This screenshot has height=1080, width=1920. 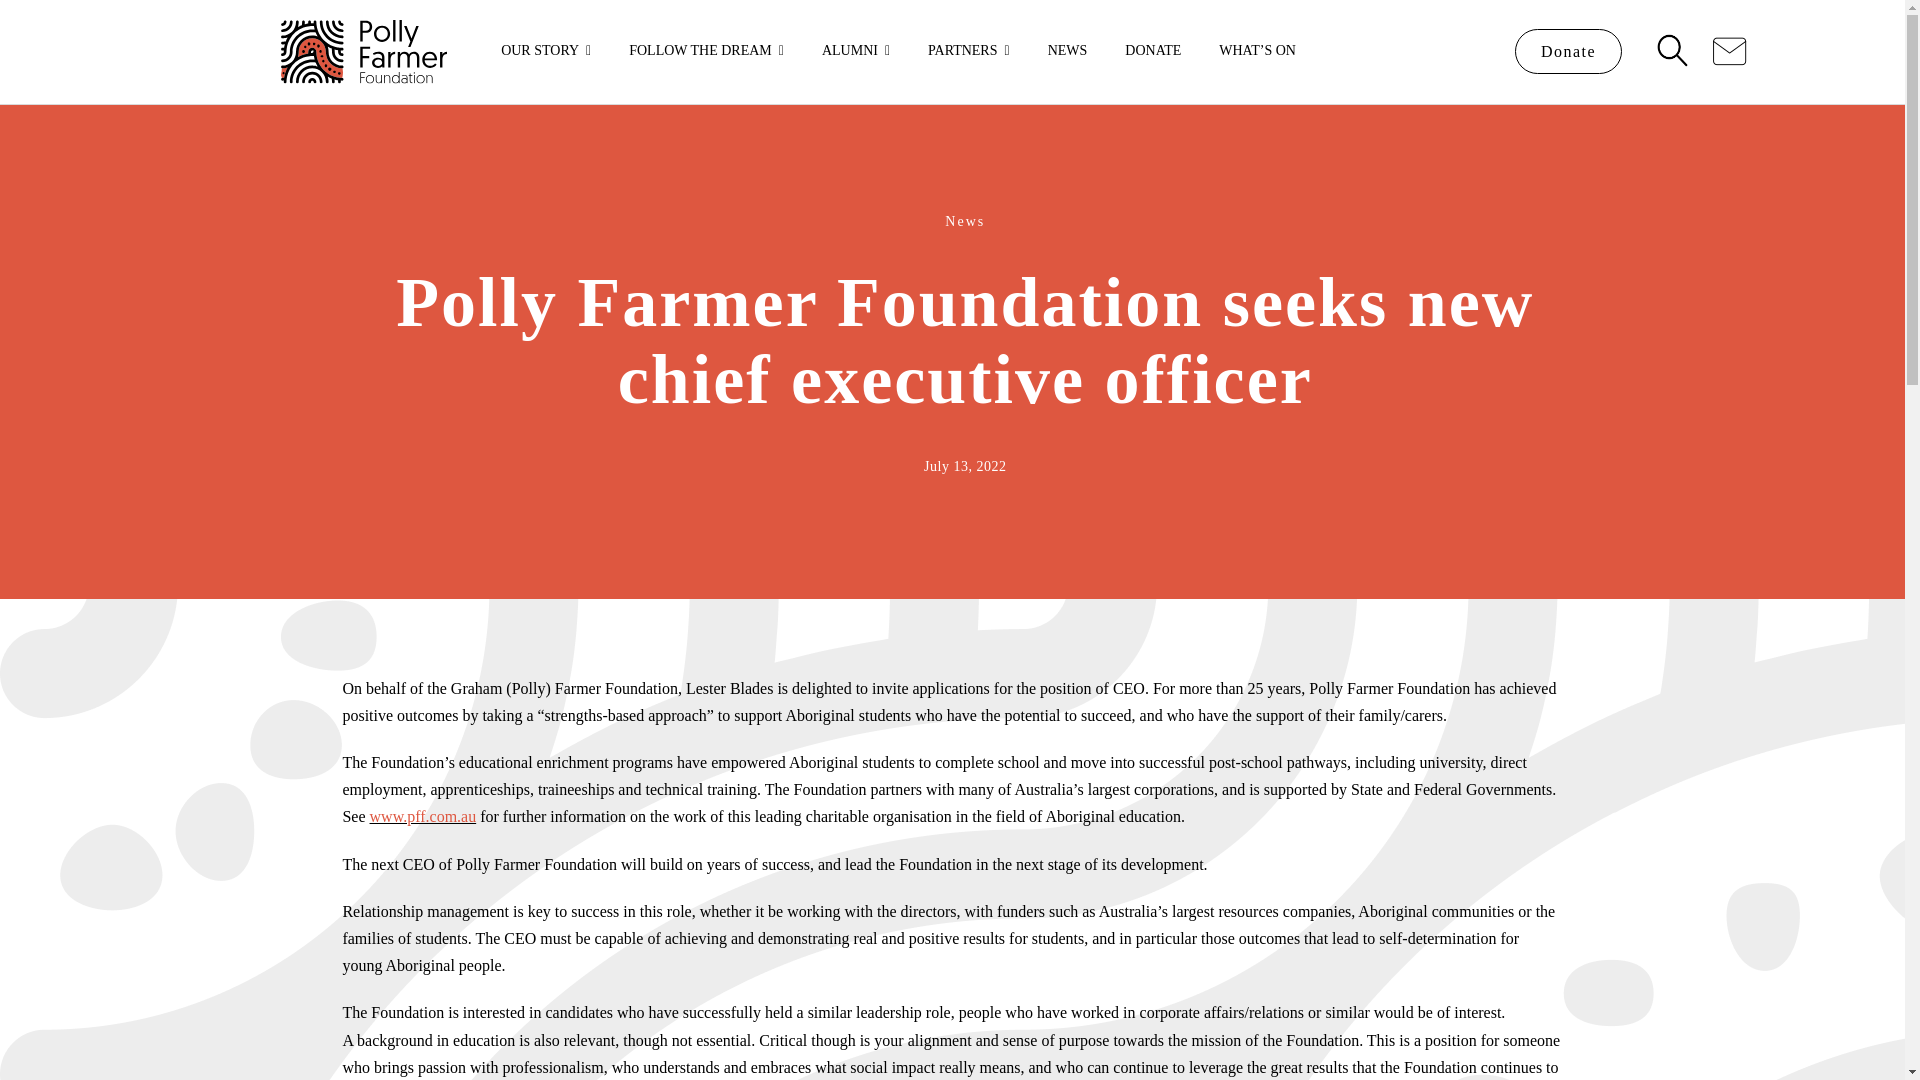 I want to click on ALUMNI, so click(x=856, y=52).